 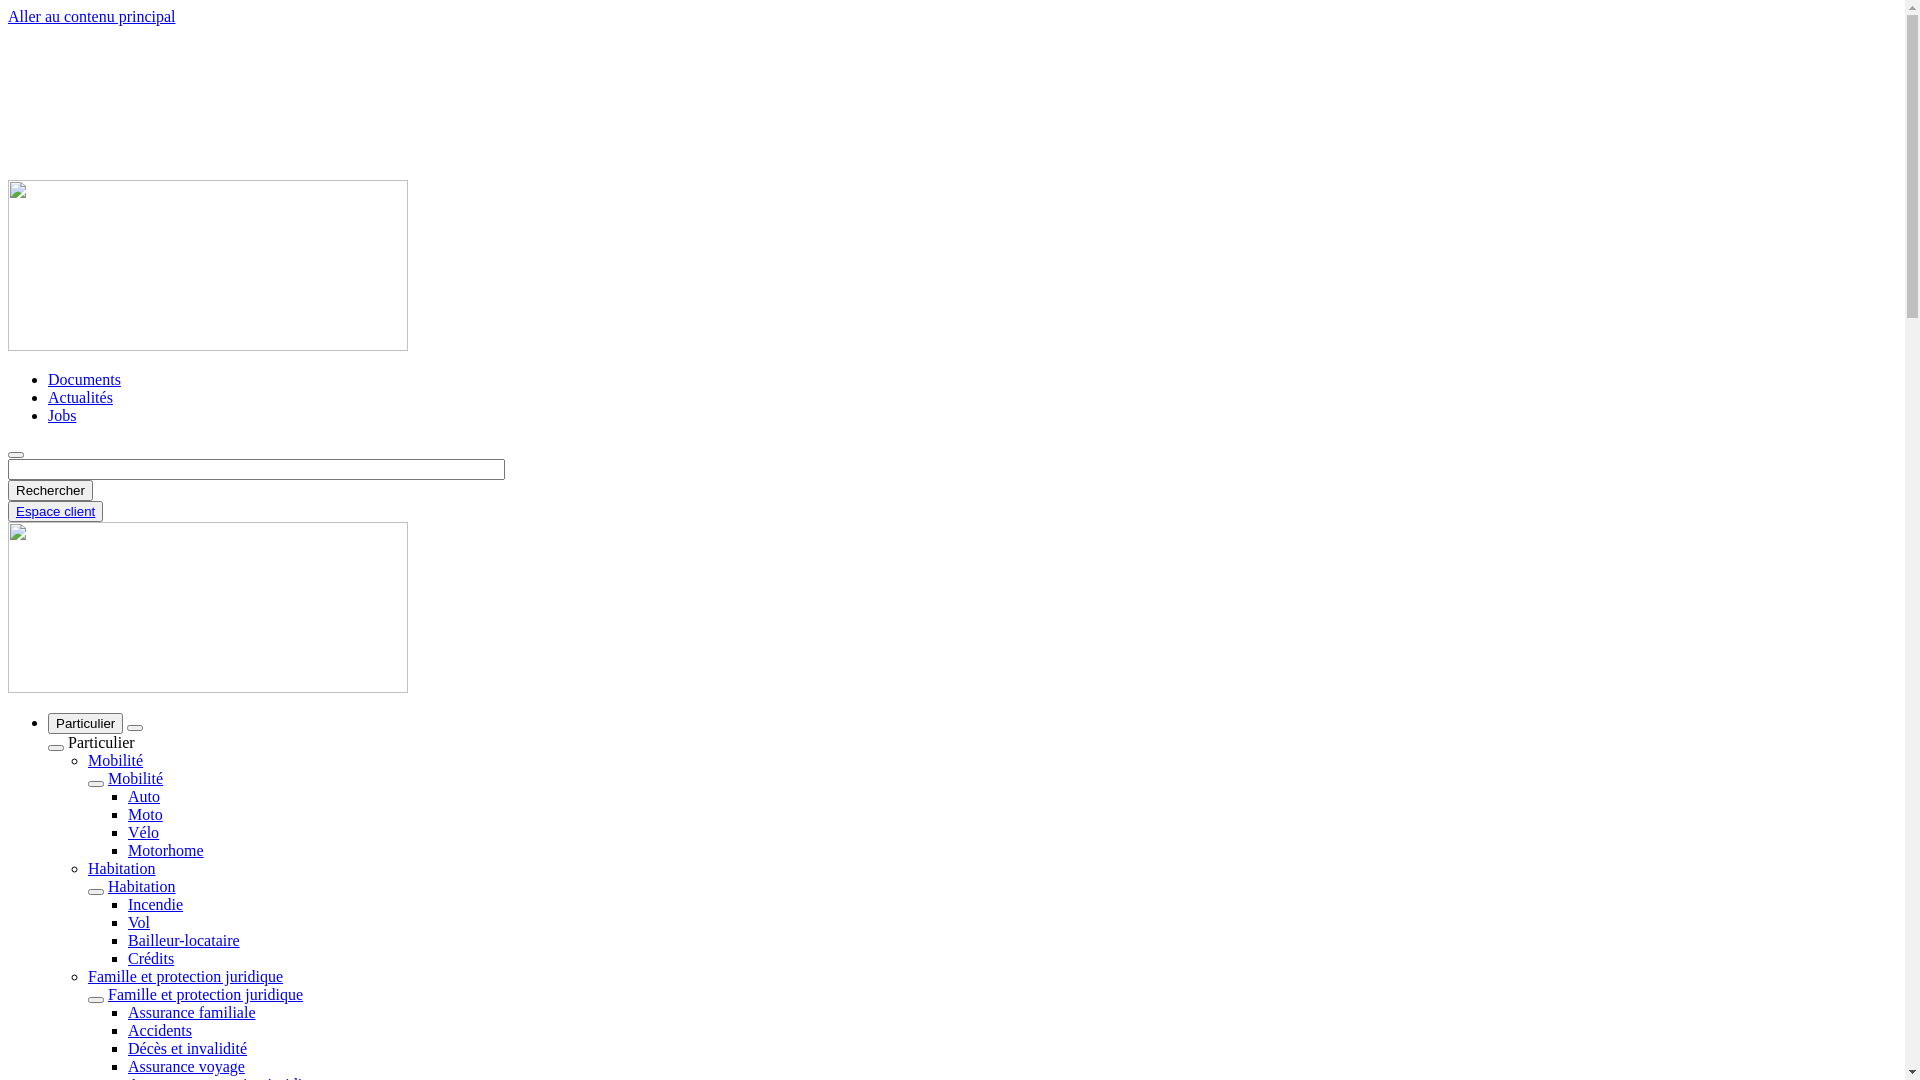 What do you see at coordinates (206, 994) in the screenshot?
I see `Famille et protection juridique` at bounding box center [206, 994].